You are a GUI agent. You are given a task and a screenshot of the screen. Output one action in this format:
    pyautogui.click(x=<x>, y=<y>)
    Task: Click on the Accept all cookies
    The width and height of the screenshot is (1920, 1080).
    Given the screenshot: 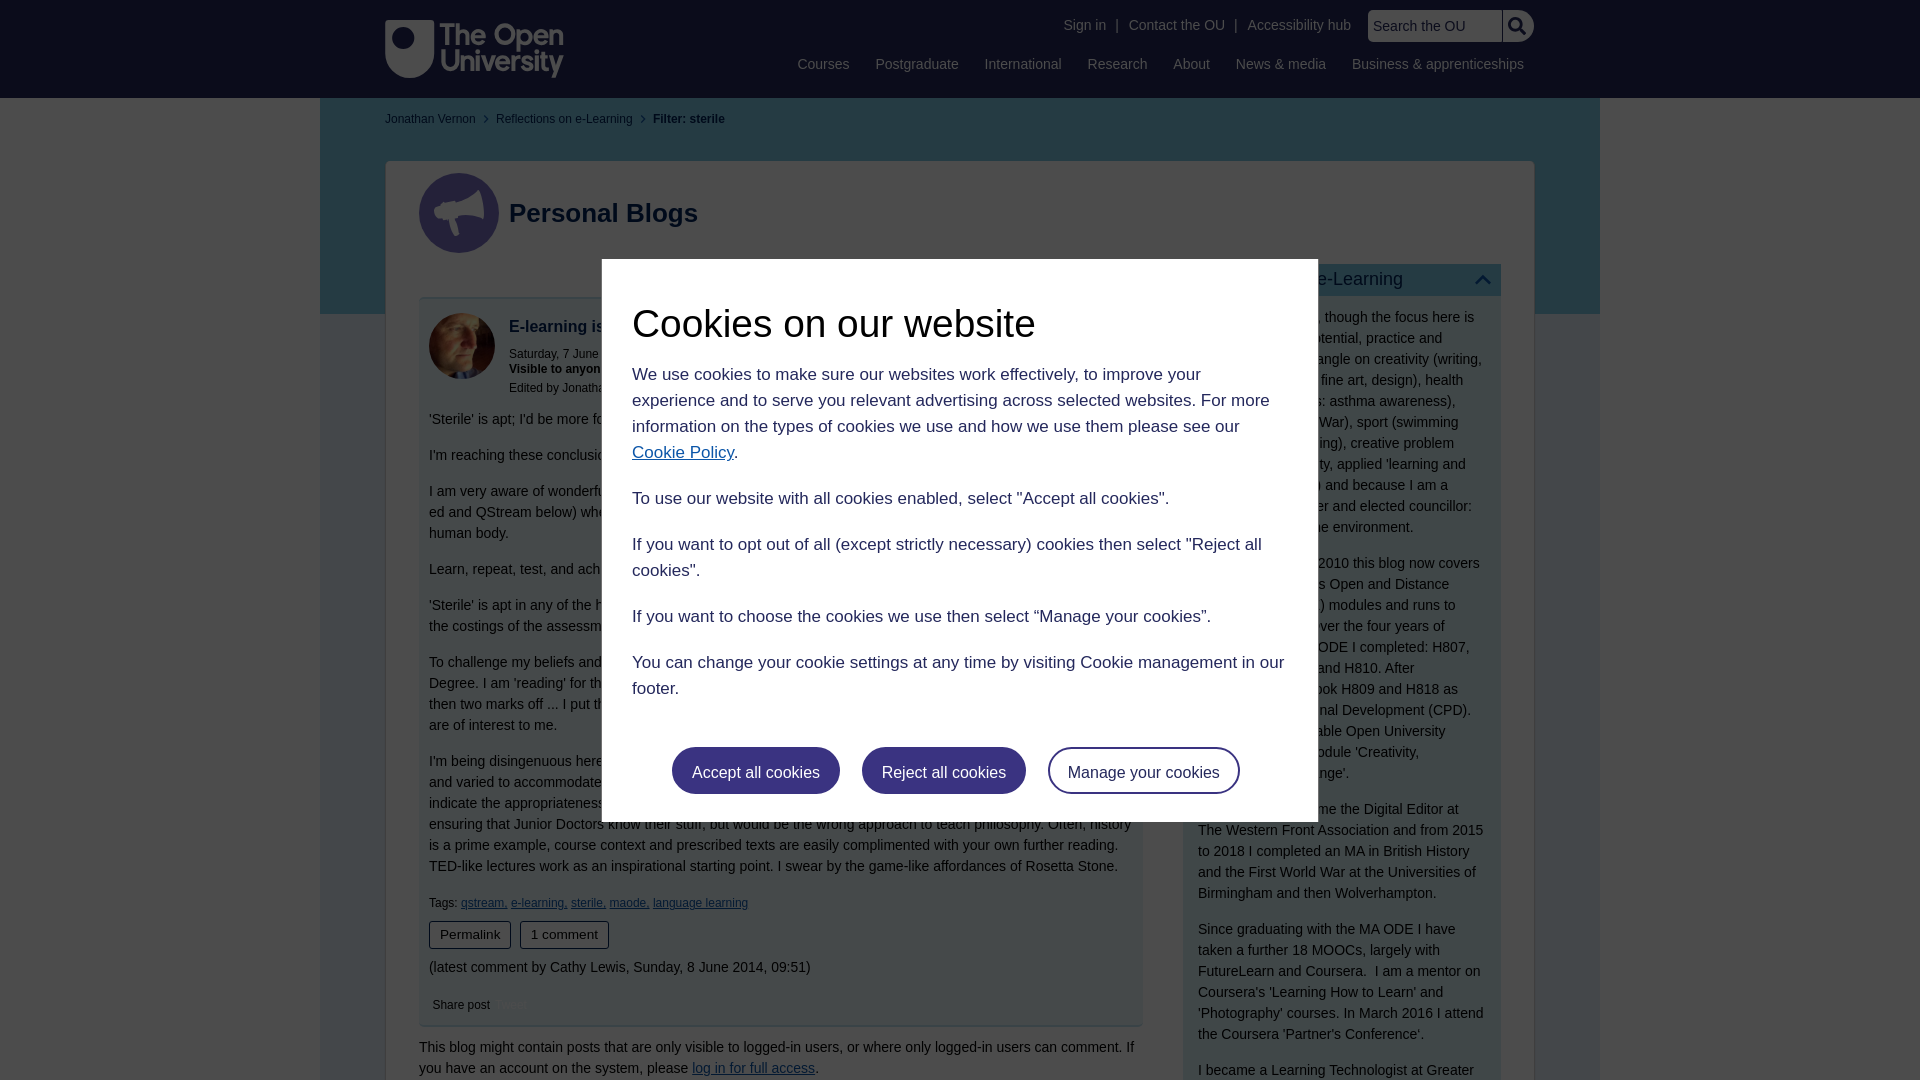 What is the action you would take?
    pyautogui.click(x=756, y=770)
    